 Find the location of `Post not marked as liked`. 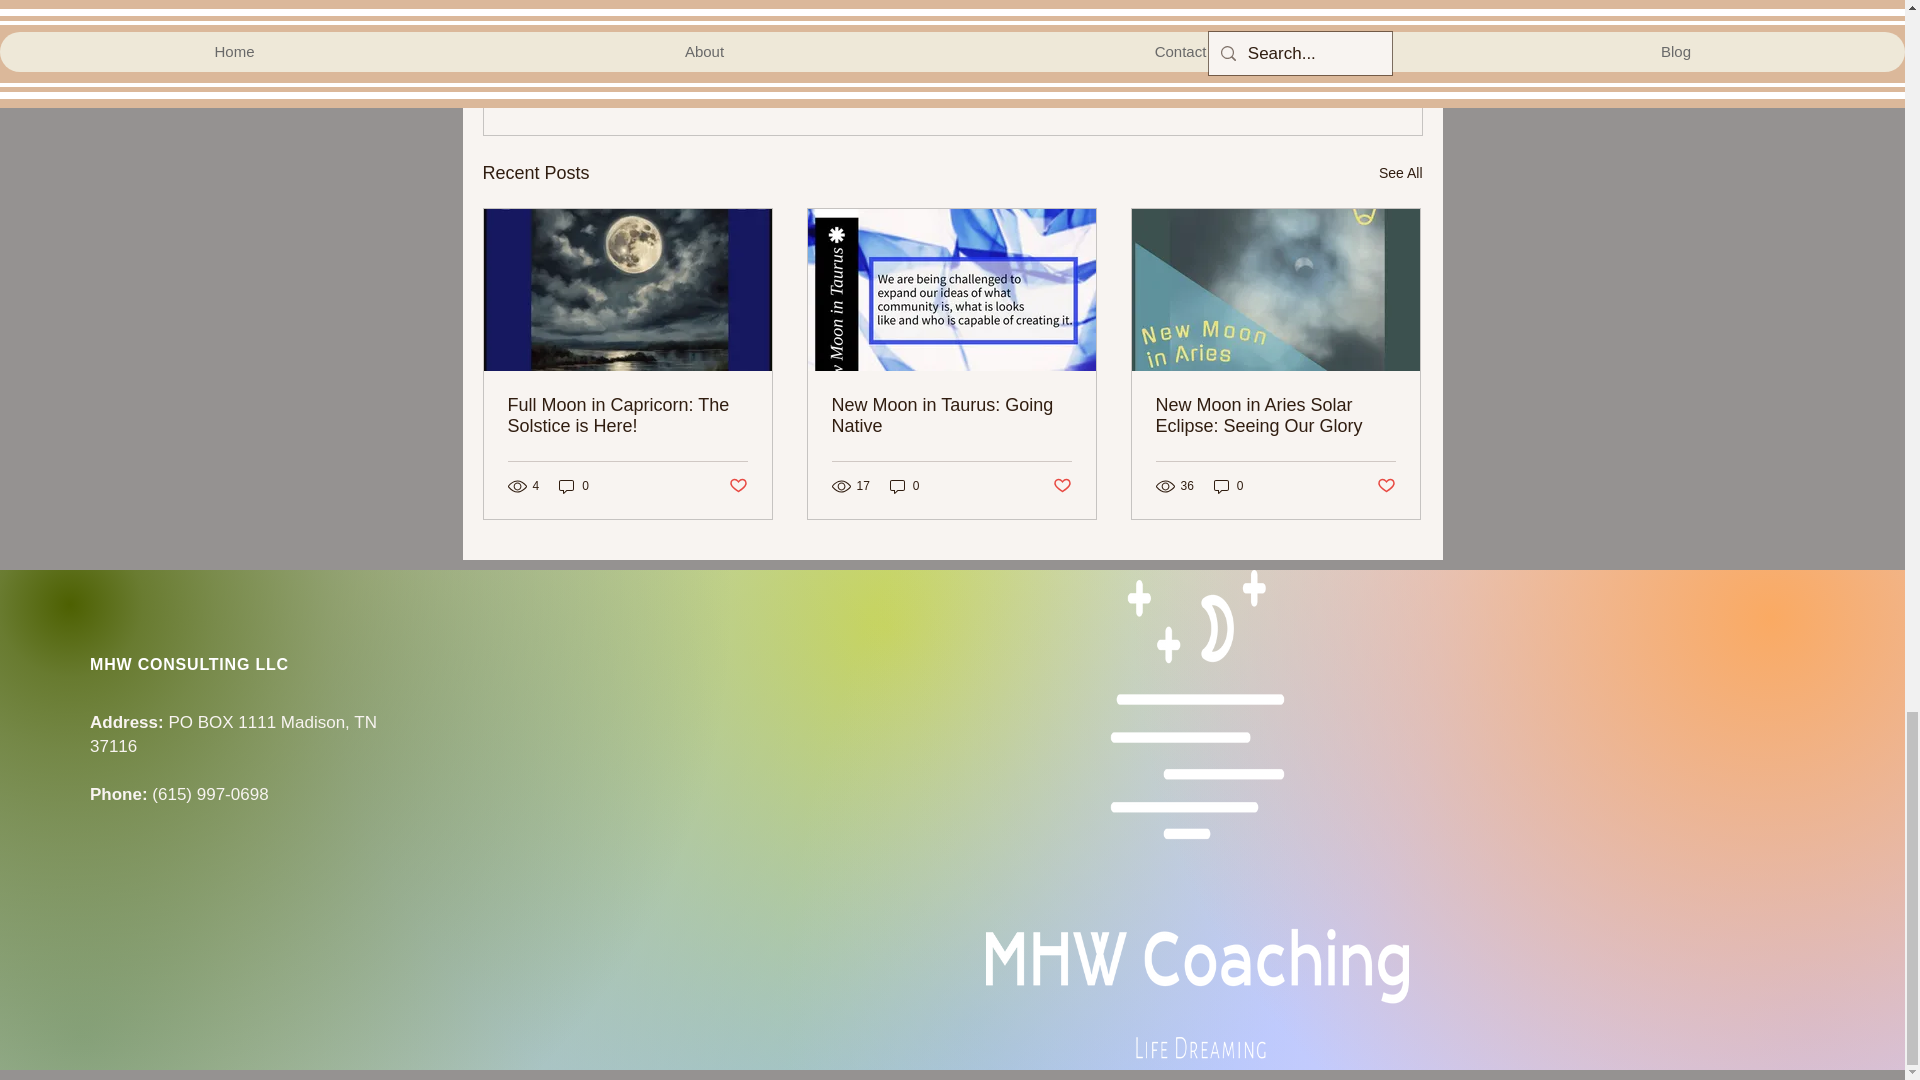

Post not marked as liked is located at coordinates (1312, 64).